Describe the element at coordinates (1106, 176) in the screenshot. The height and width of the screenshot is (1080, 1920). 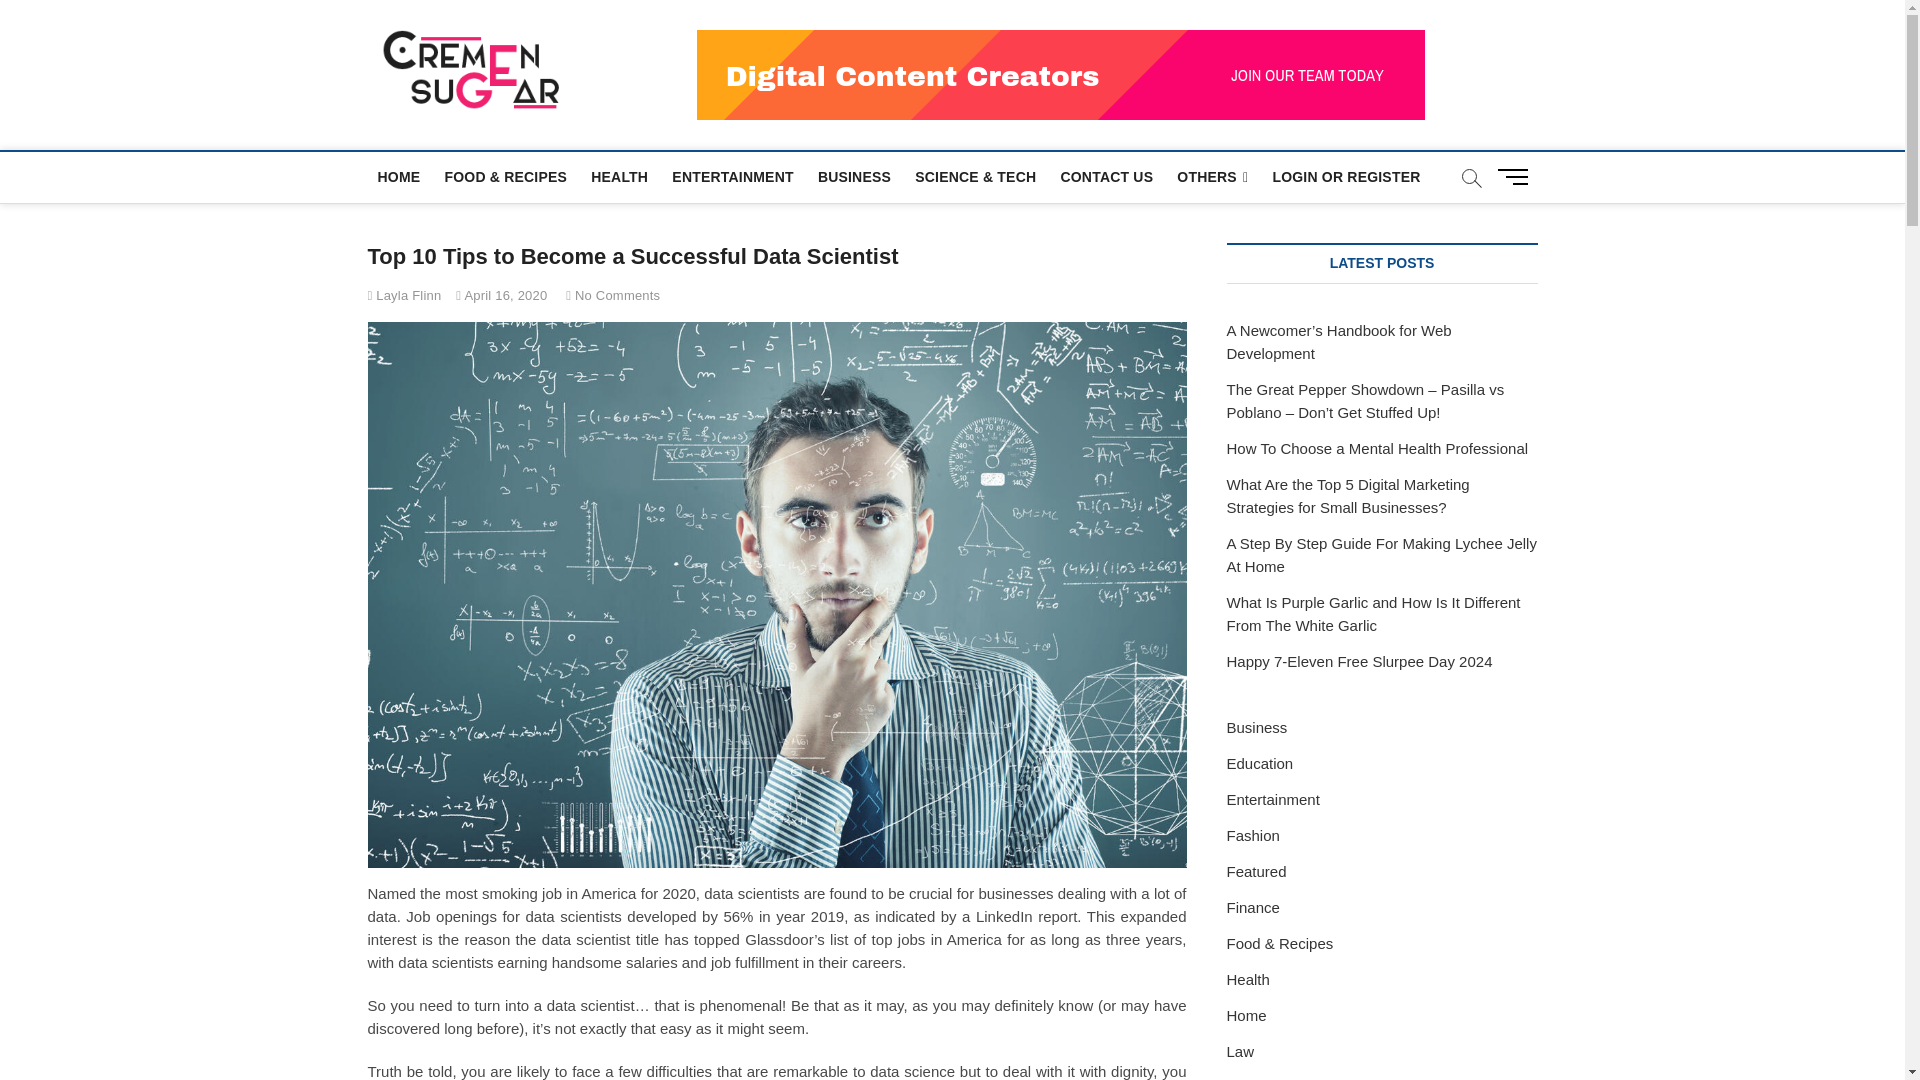
I see `CONTACT US` at that location.